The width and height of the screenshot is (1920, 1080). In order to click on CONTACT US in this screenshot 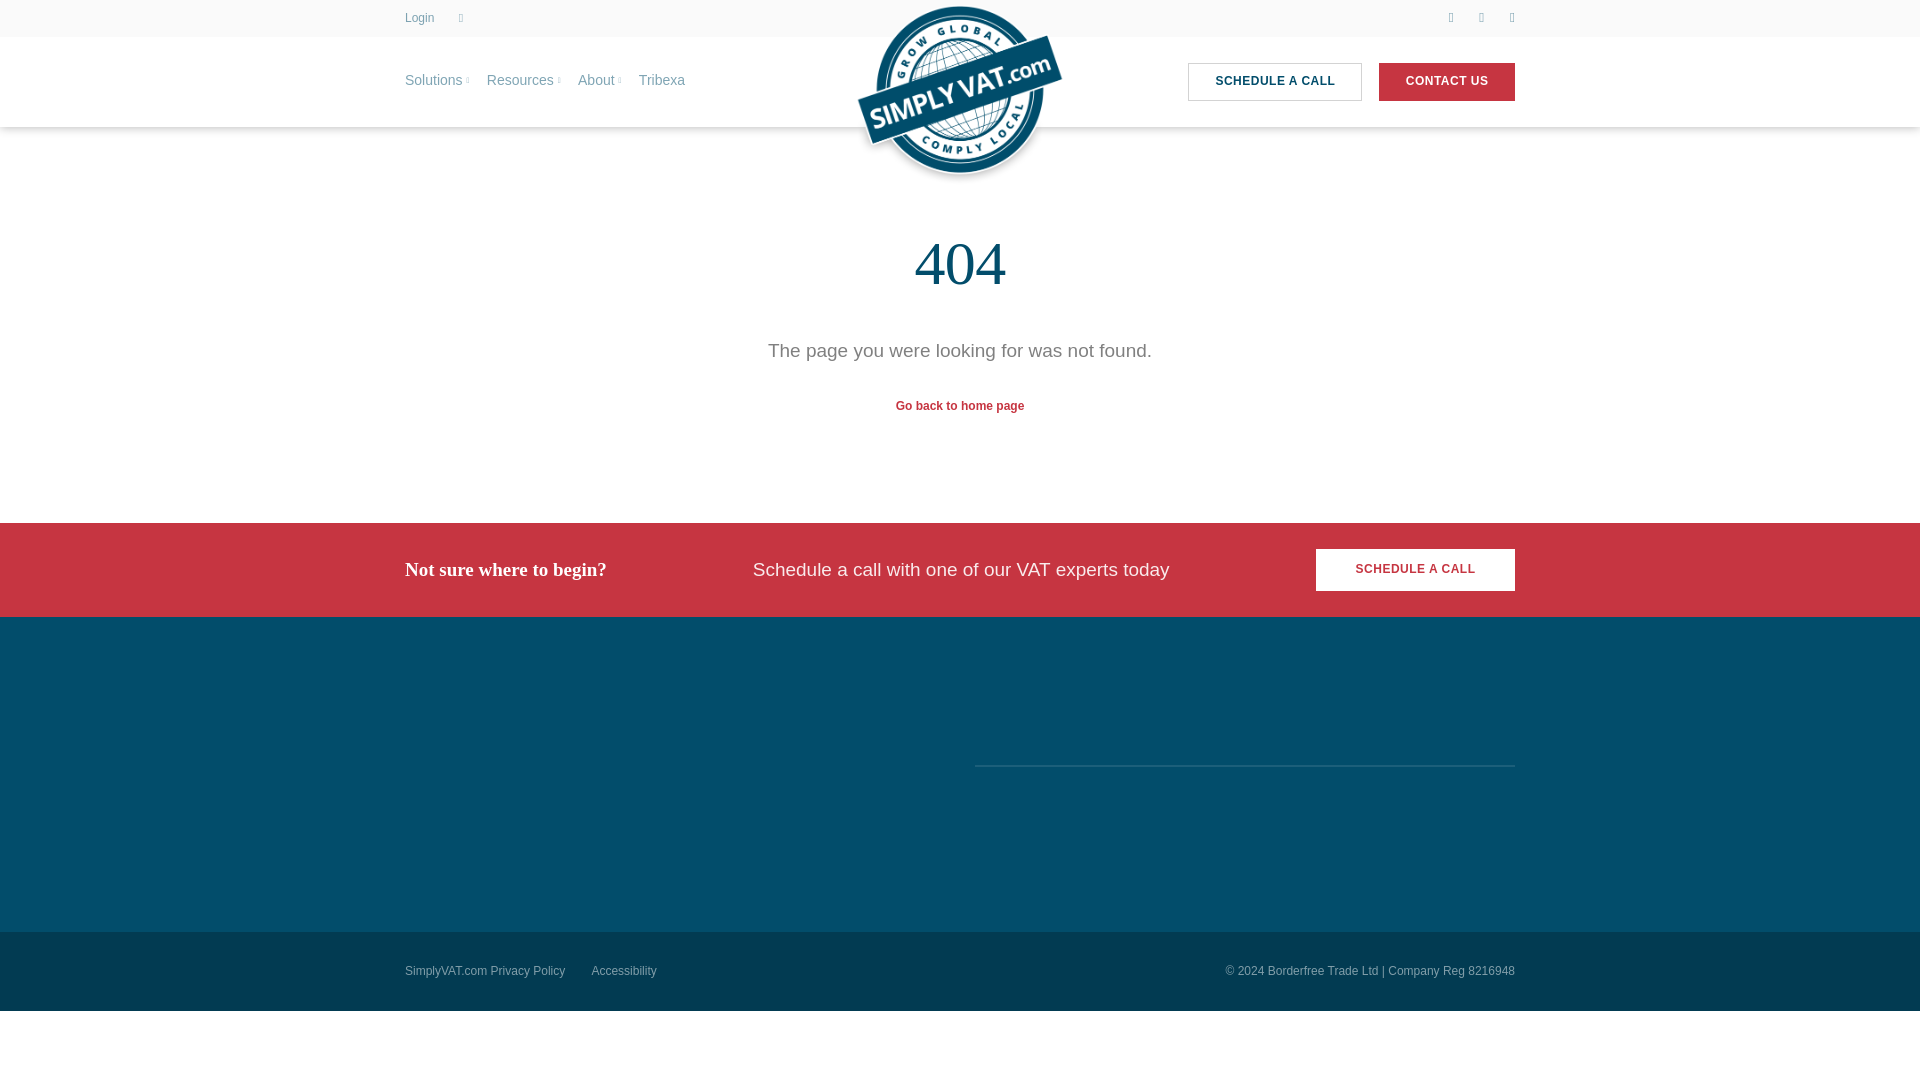, I will do `click(1446, 82)`.